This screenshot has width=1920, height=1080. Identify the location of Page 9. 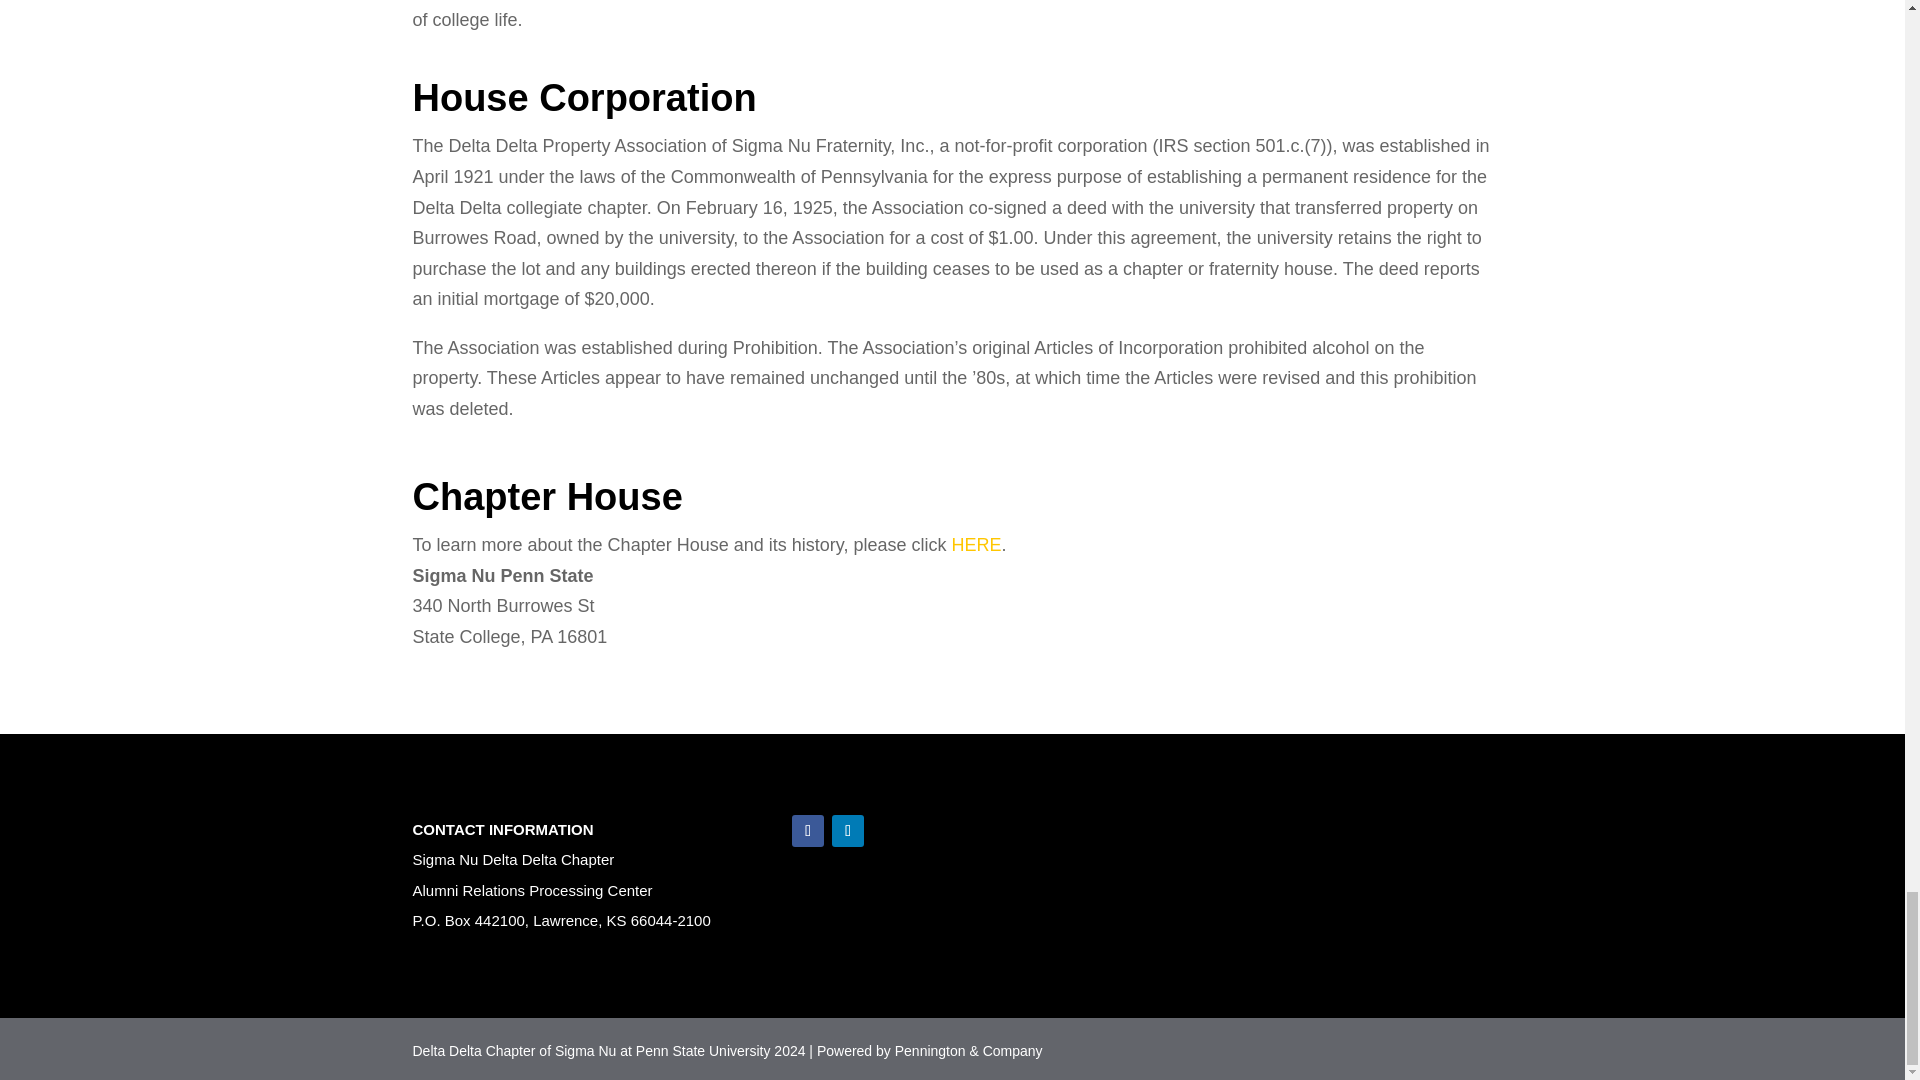
(952, 378).